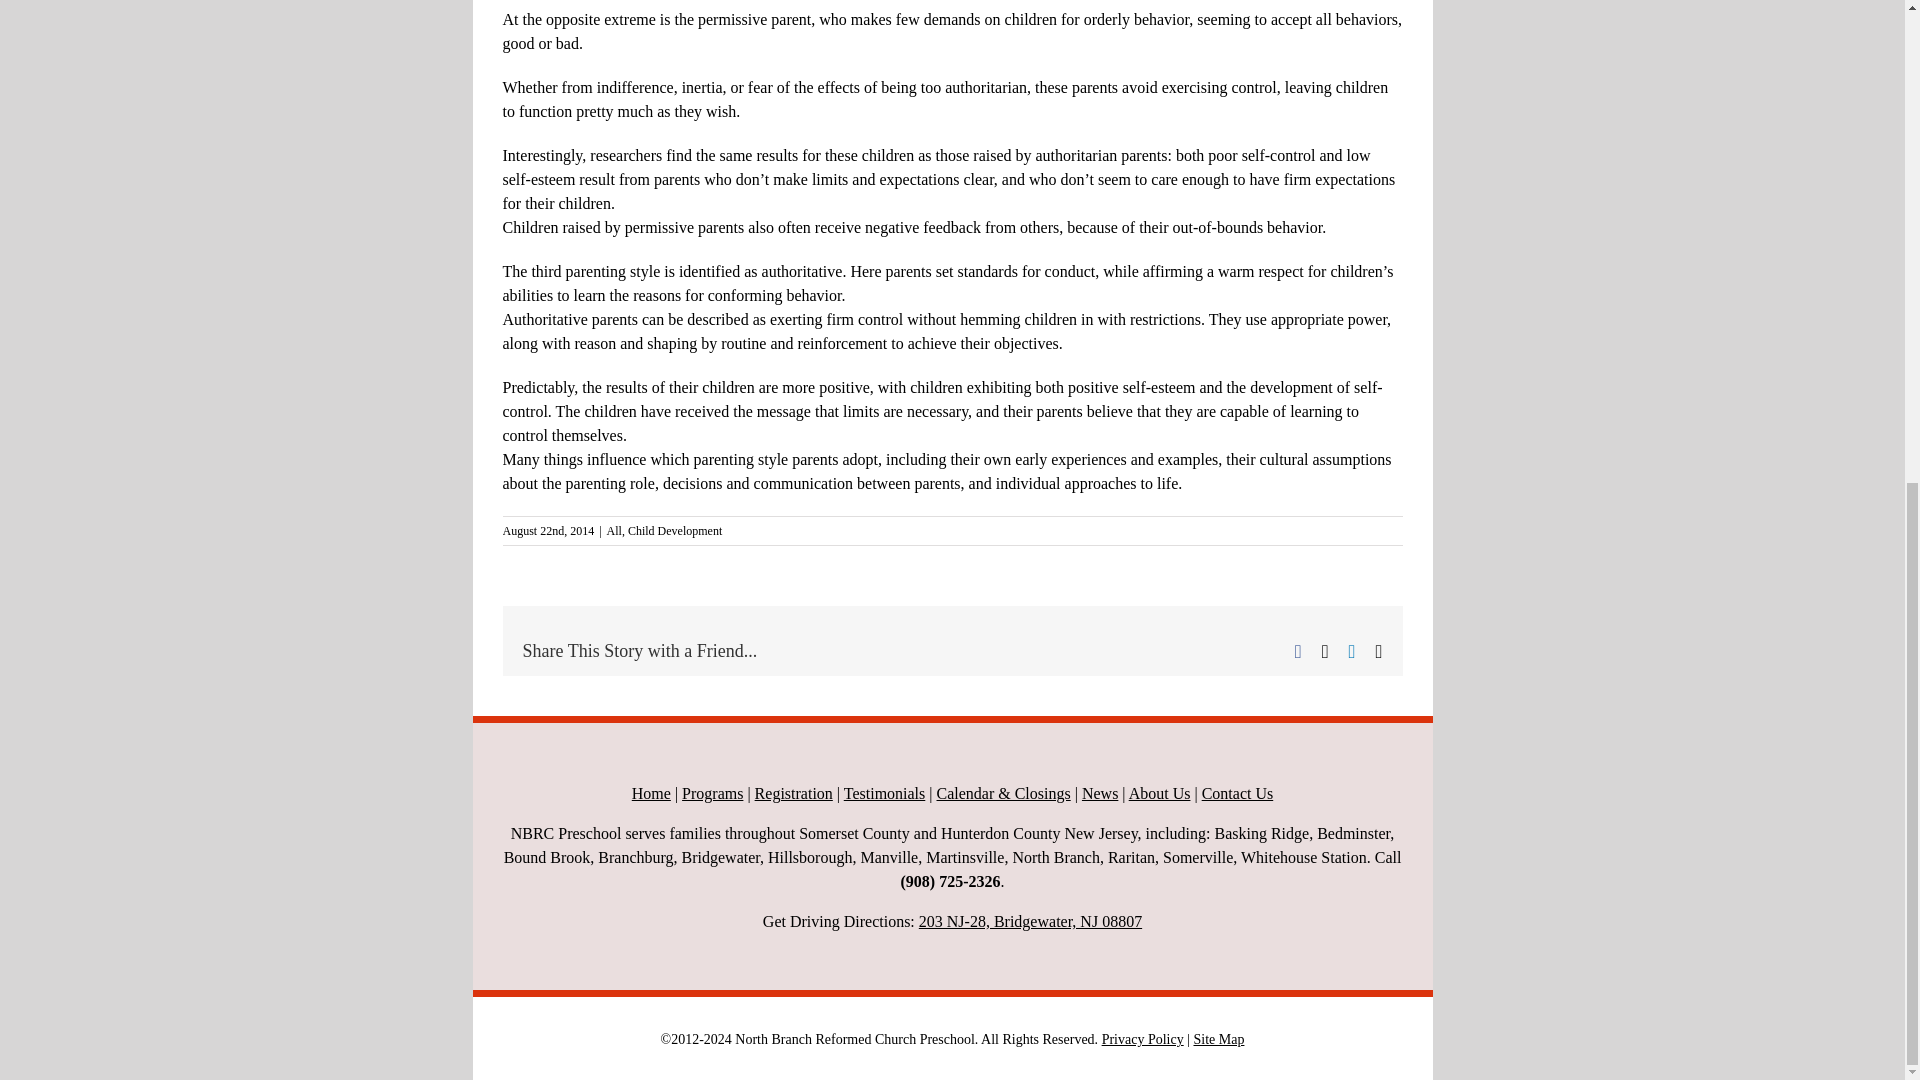  Describe the element at coordinates (794, 794) in the screenshot. I see `Preschool Registration Information` at that location.